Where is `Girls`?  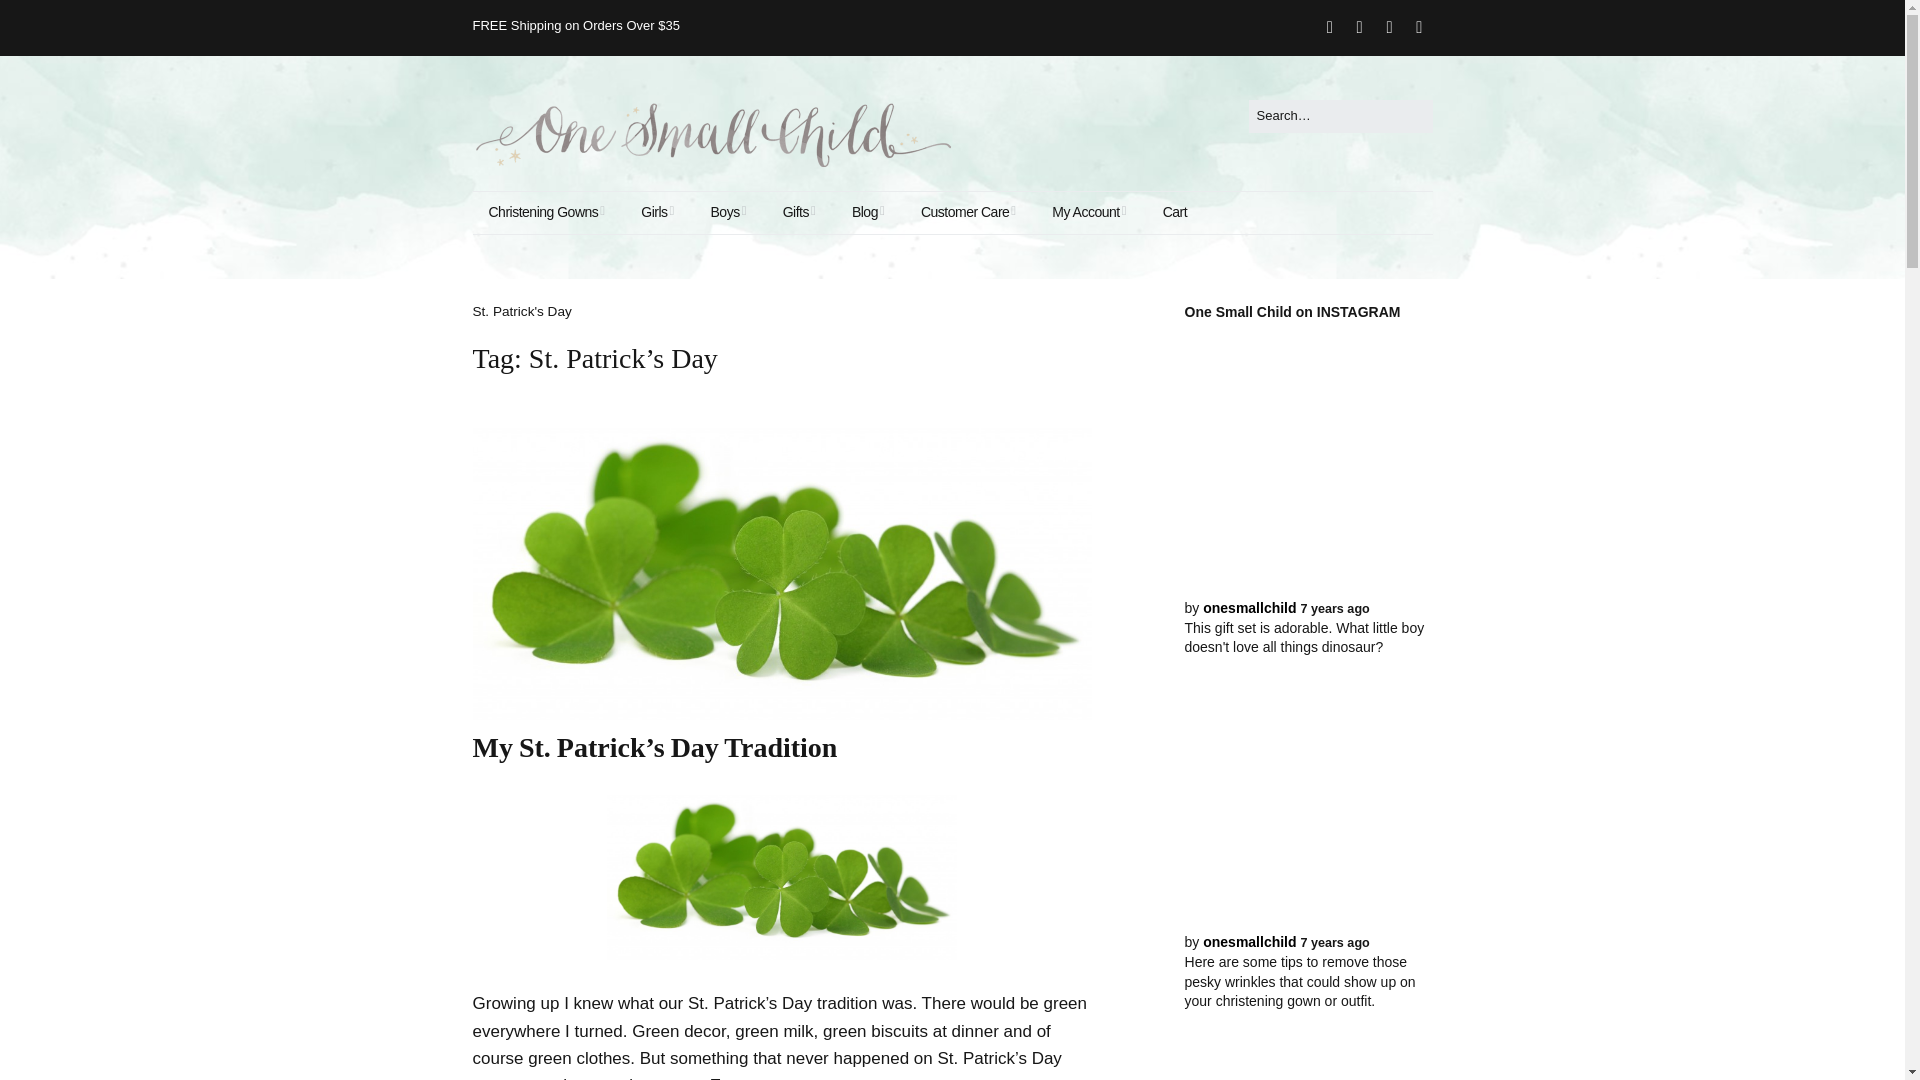
Girls is located at coordinates (657, 213).